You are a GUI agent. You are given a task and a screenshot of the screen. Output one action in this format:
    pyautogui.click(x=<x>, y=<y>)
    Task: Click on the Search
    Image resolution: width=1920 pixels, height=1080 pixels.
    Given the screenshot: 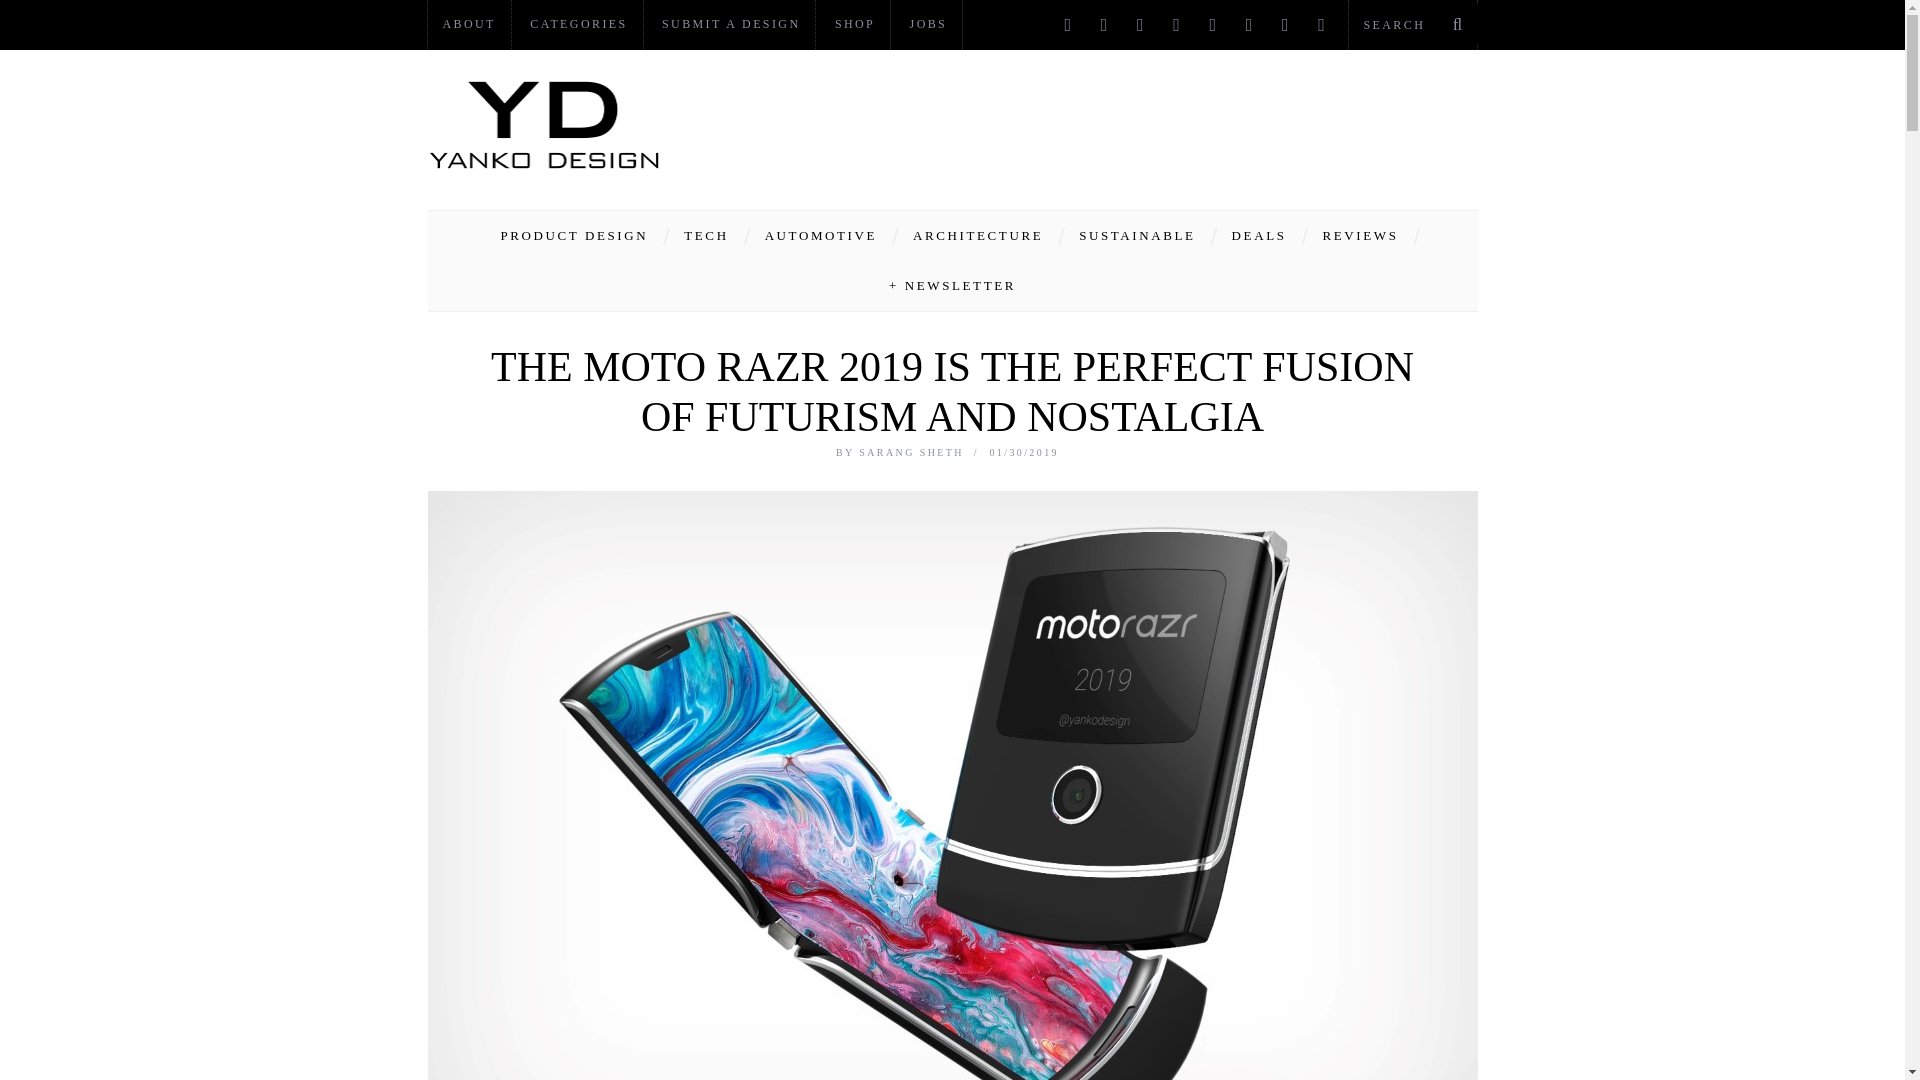 What is the action you would take?
    pyautogui.click(x=1412, y=24)
    